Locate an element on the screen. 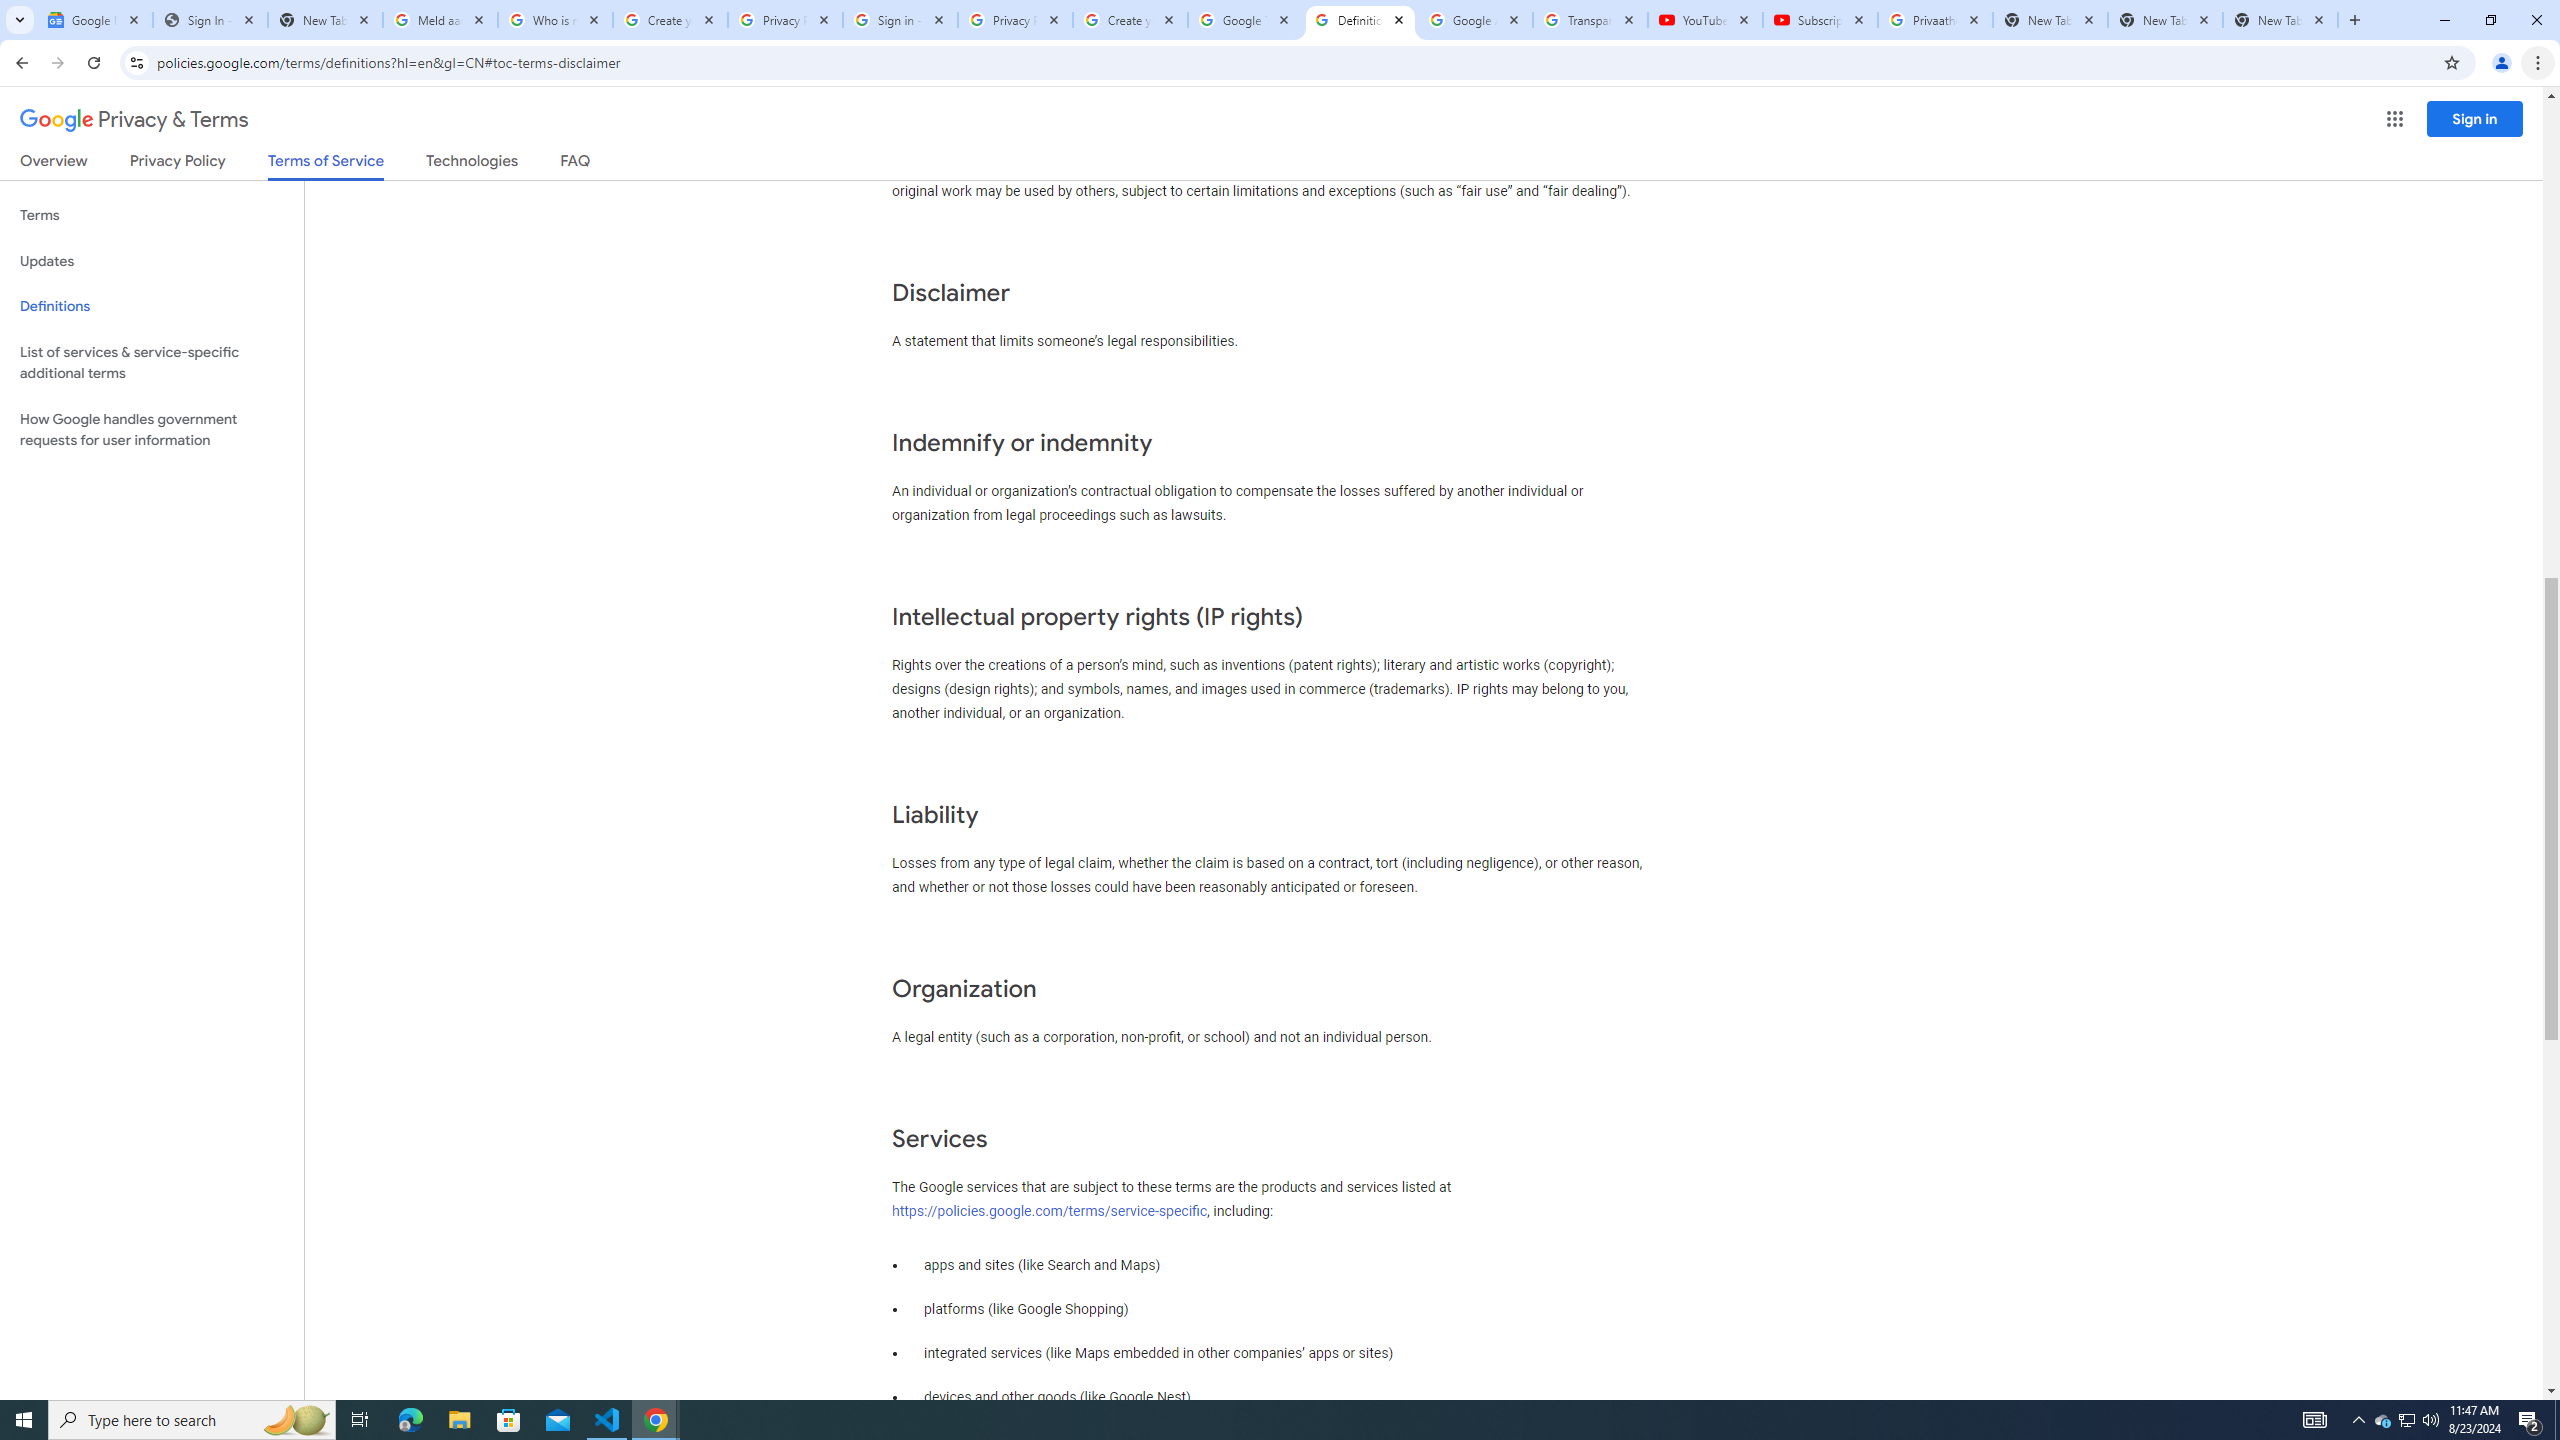 The height and width of the screenshot is (1440, 2560). Google apps is located at coordinates (2394, 119).